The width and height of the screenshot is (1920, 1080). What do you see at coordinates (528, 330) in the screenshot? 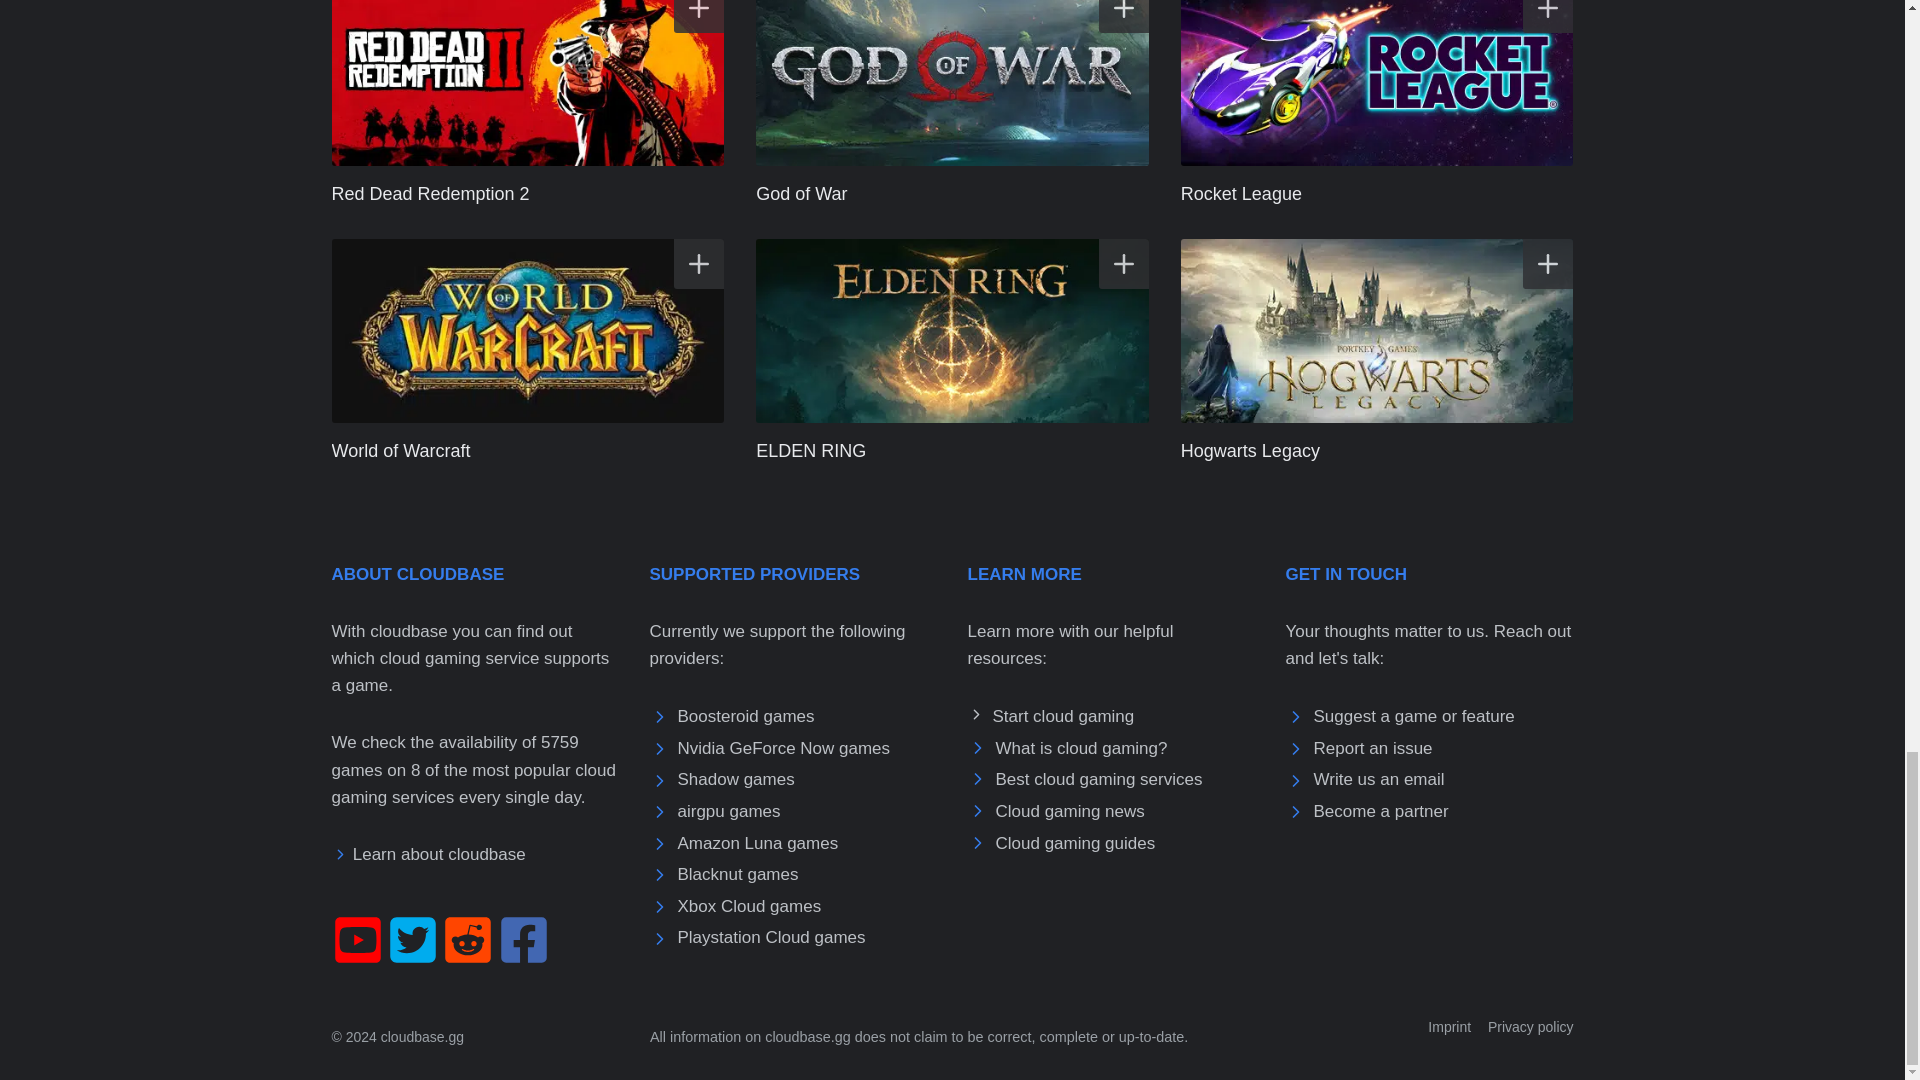
I see `World of Warcraft 6` at bounding box center [528, 330].